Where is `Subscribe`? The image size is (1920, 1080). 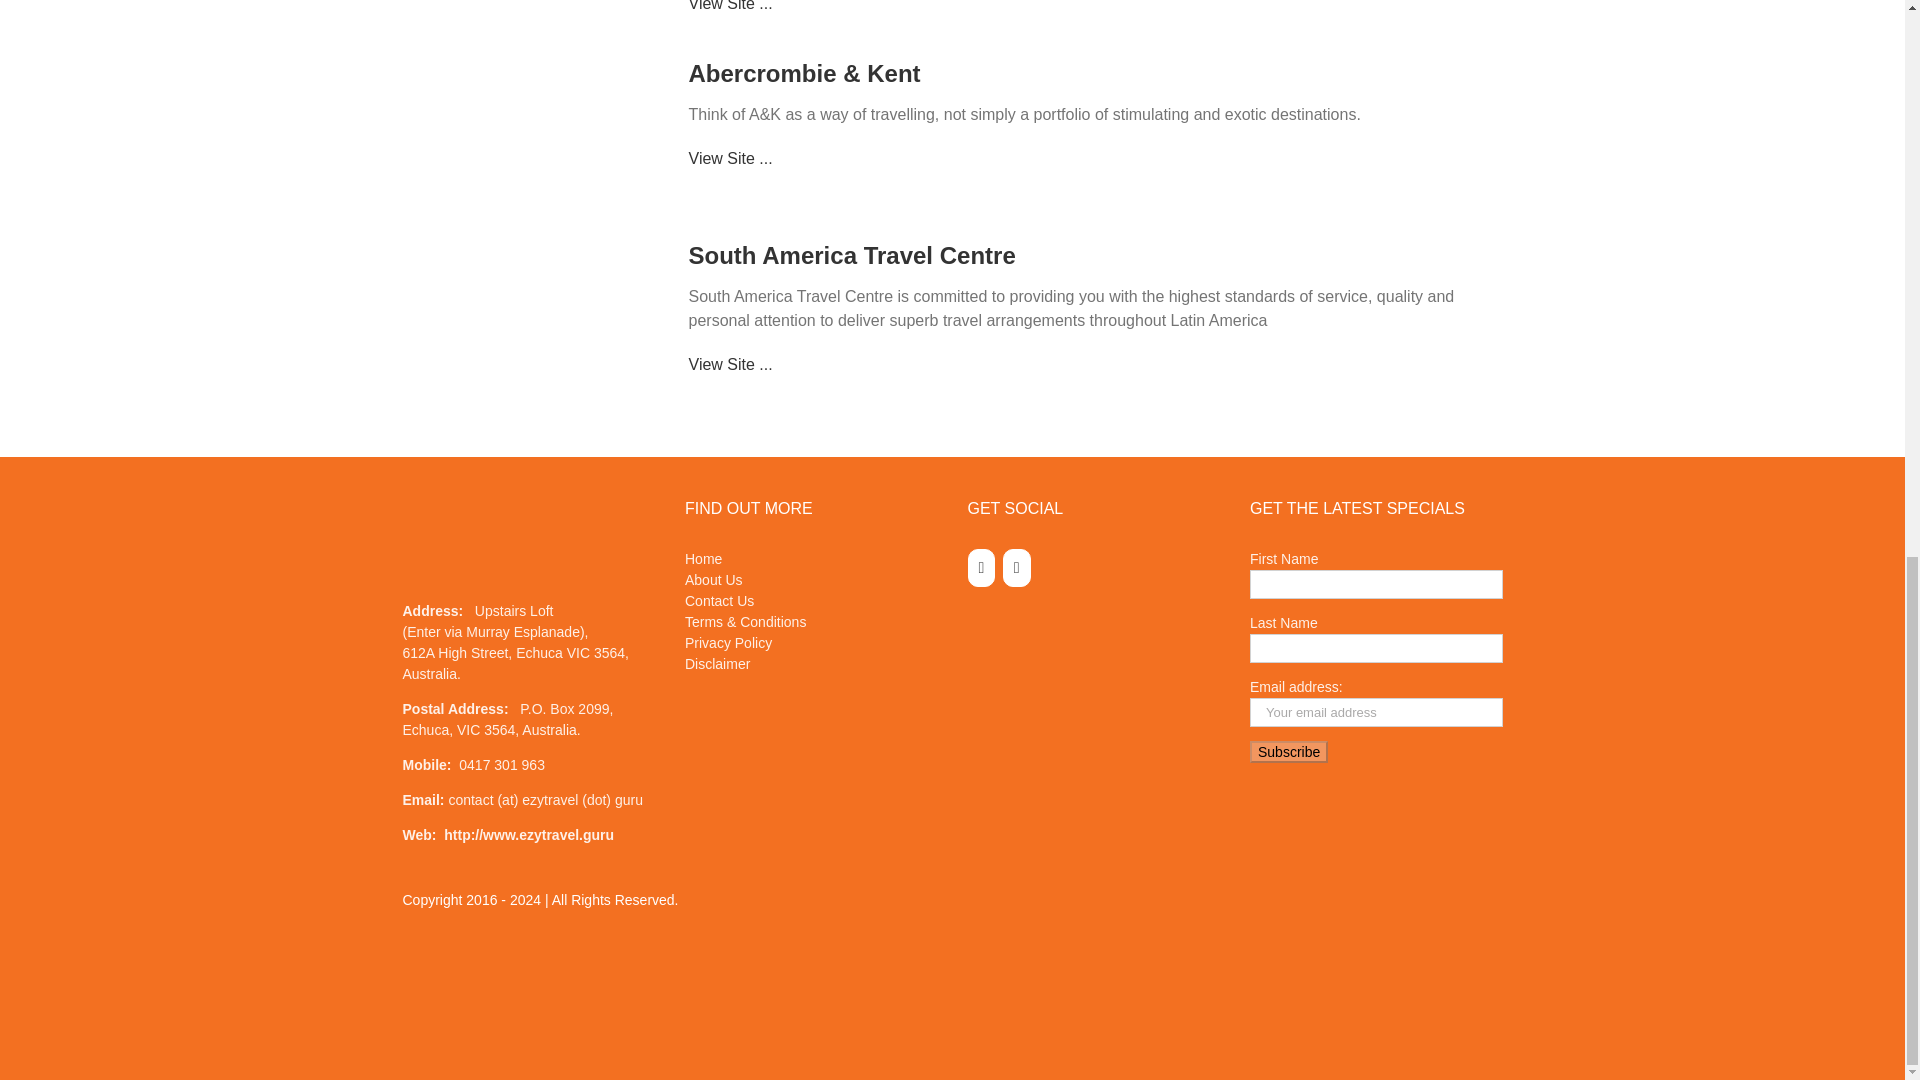
Subscribe is located at coordinates (1288, 751).